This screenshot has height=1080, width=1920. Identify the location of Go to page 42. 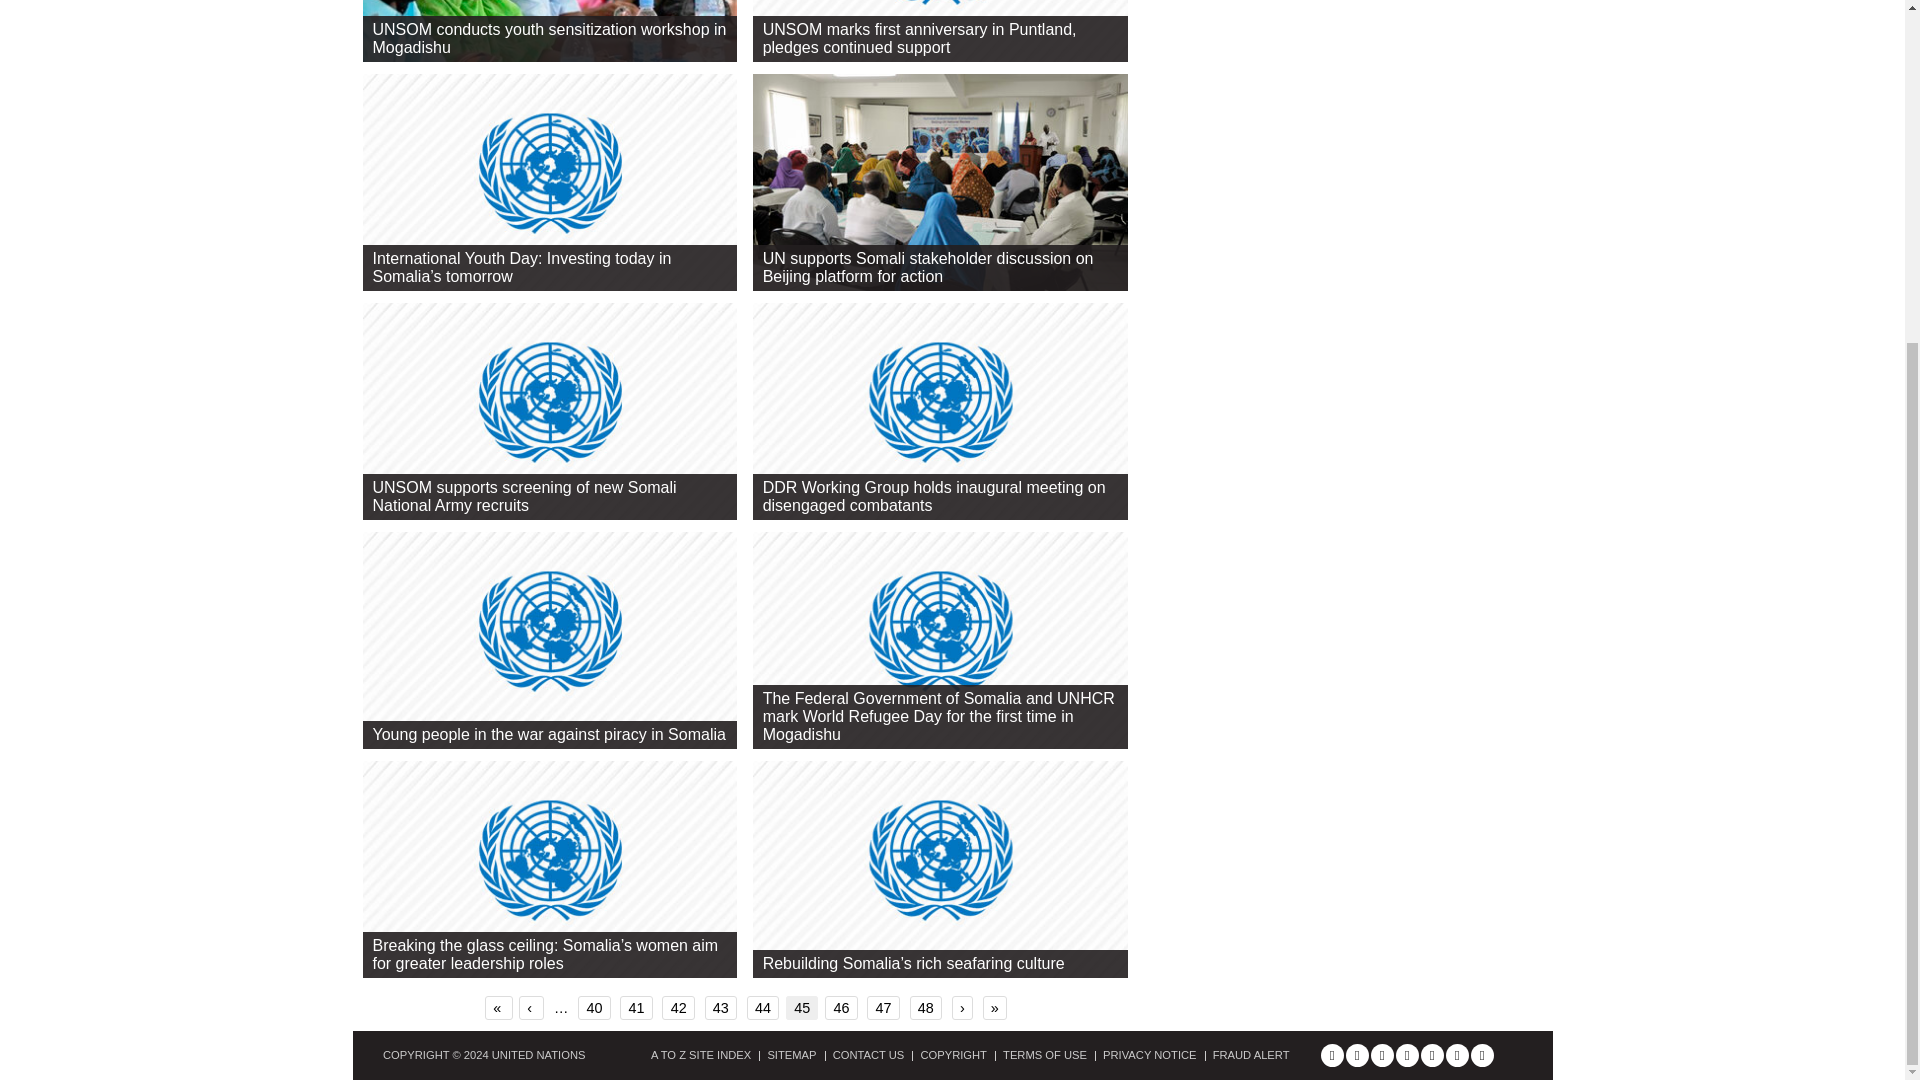
(678, 1007).